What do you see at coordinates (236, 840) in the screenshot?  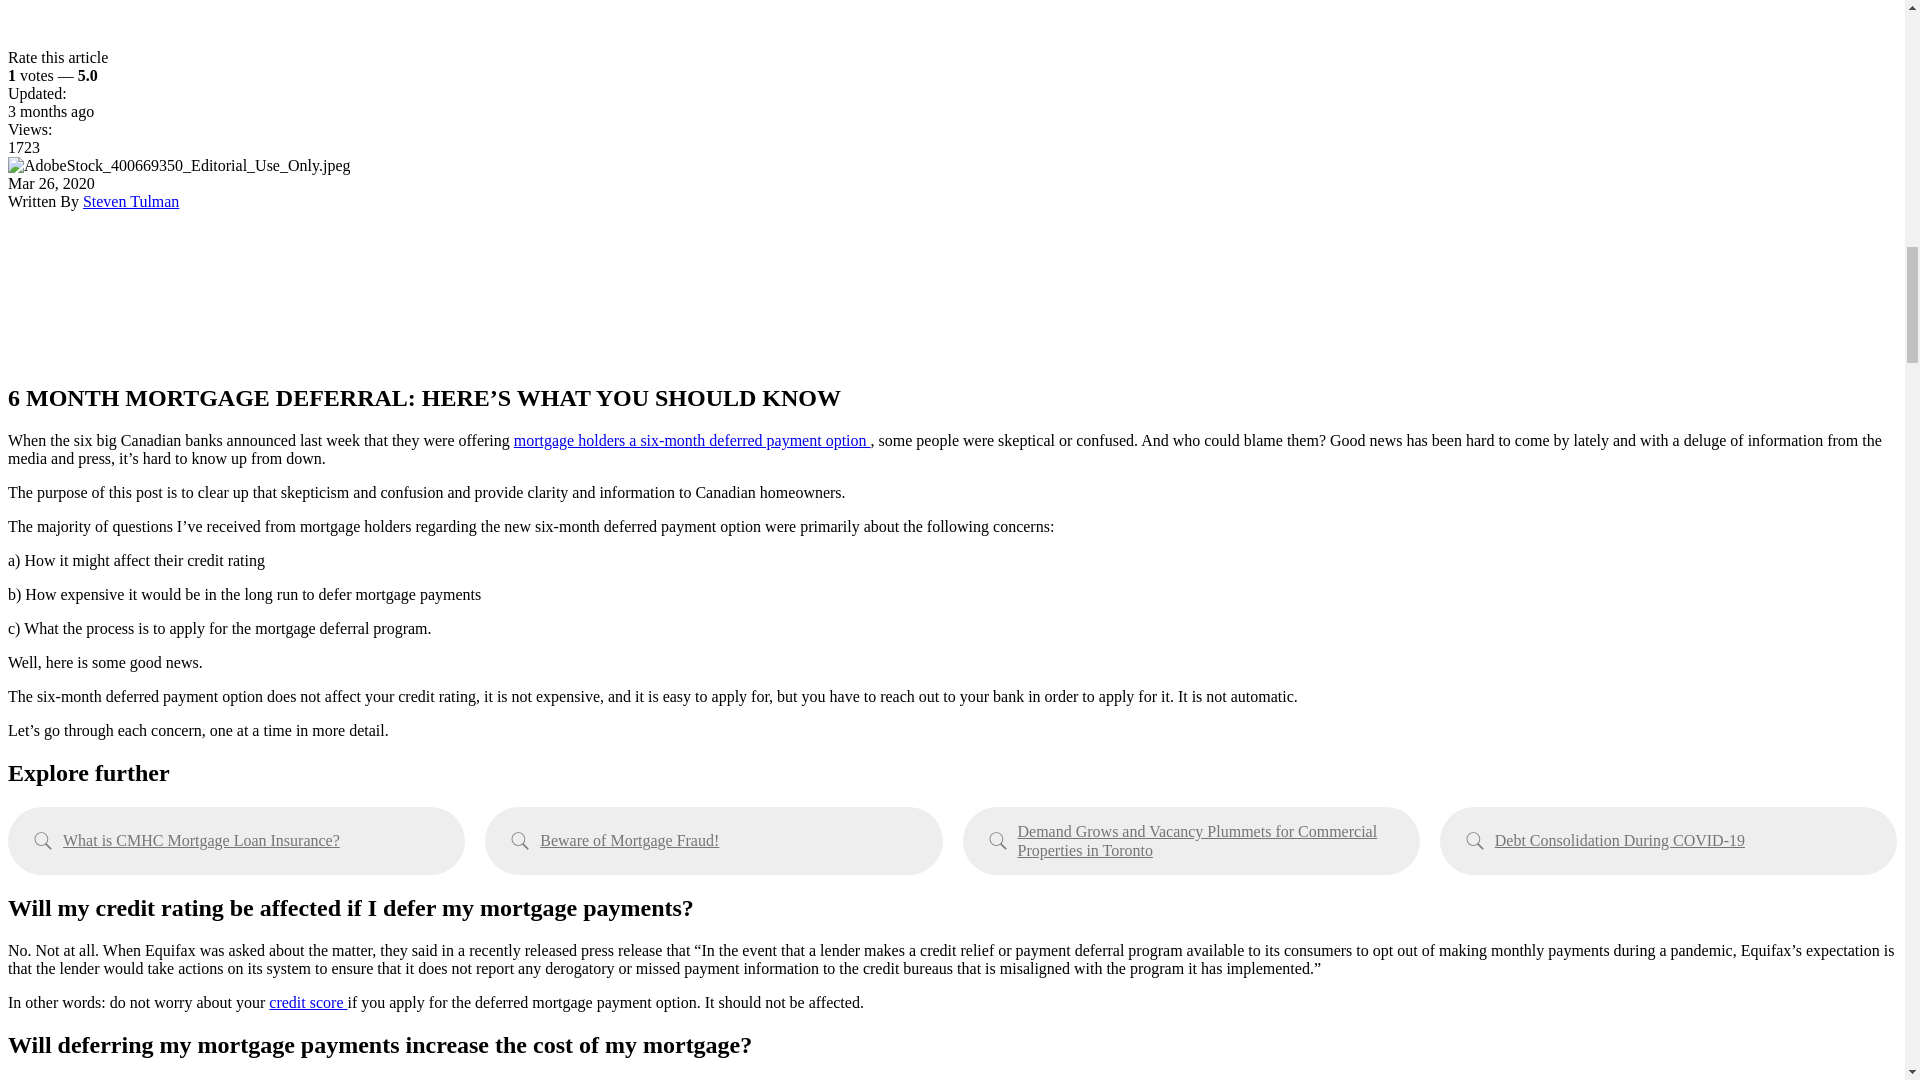 I see `What is CMHC Mortgage Loan Insurance?` at bounding box center [236, 840].